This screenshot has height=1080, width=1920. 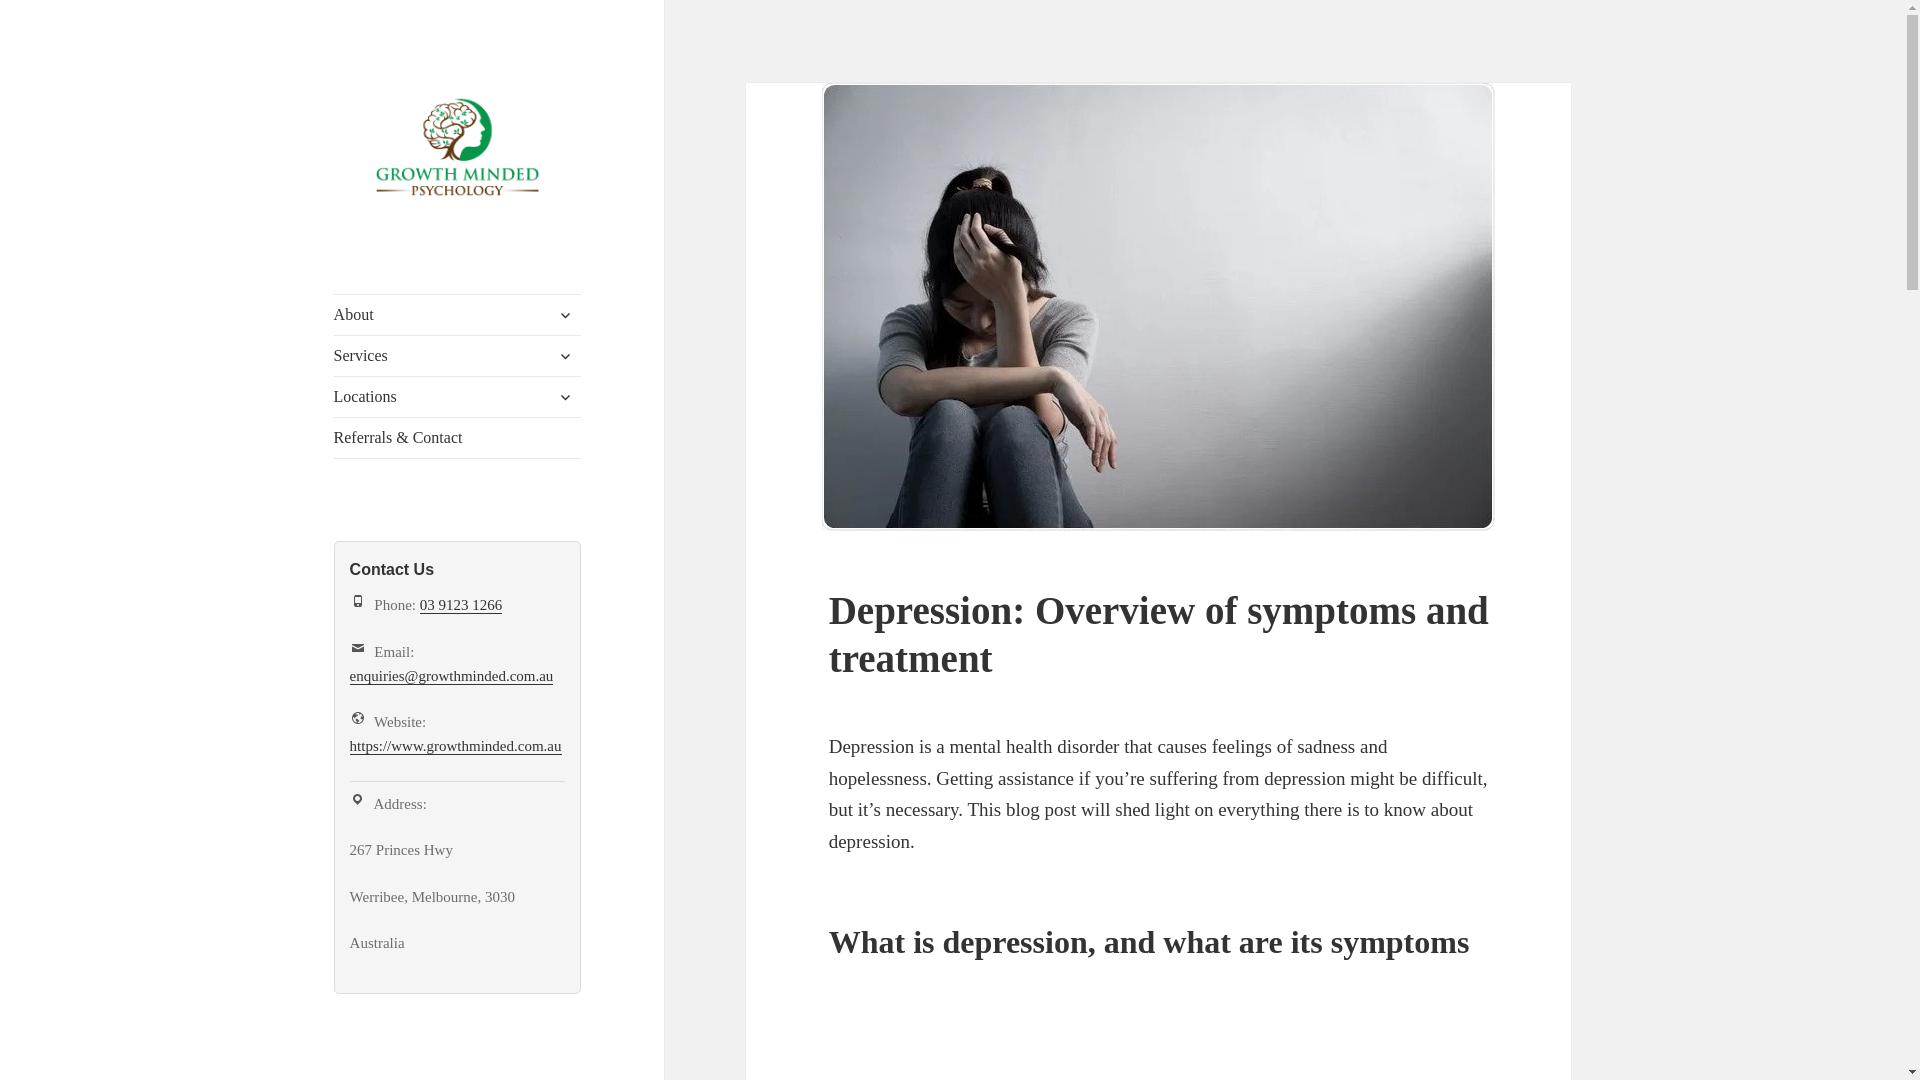 I want to click on 03 9123 1266, so click(x=462, y=606).